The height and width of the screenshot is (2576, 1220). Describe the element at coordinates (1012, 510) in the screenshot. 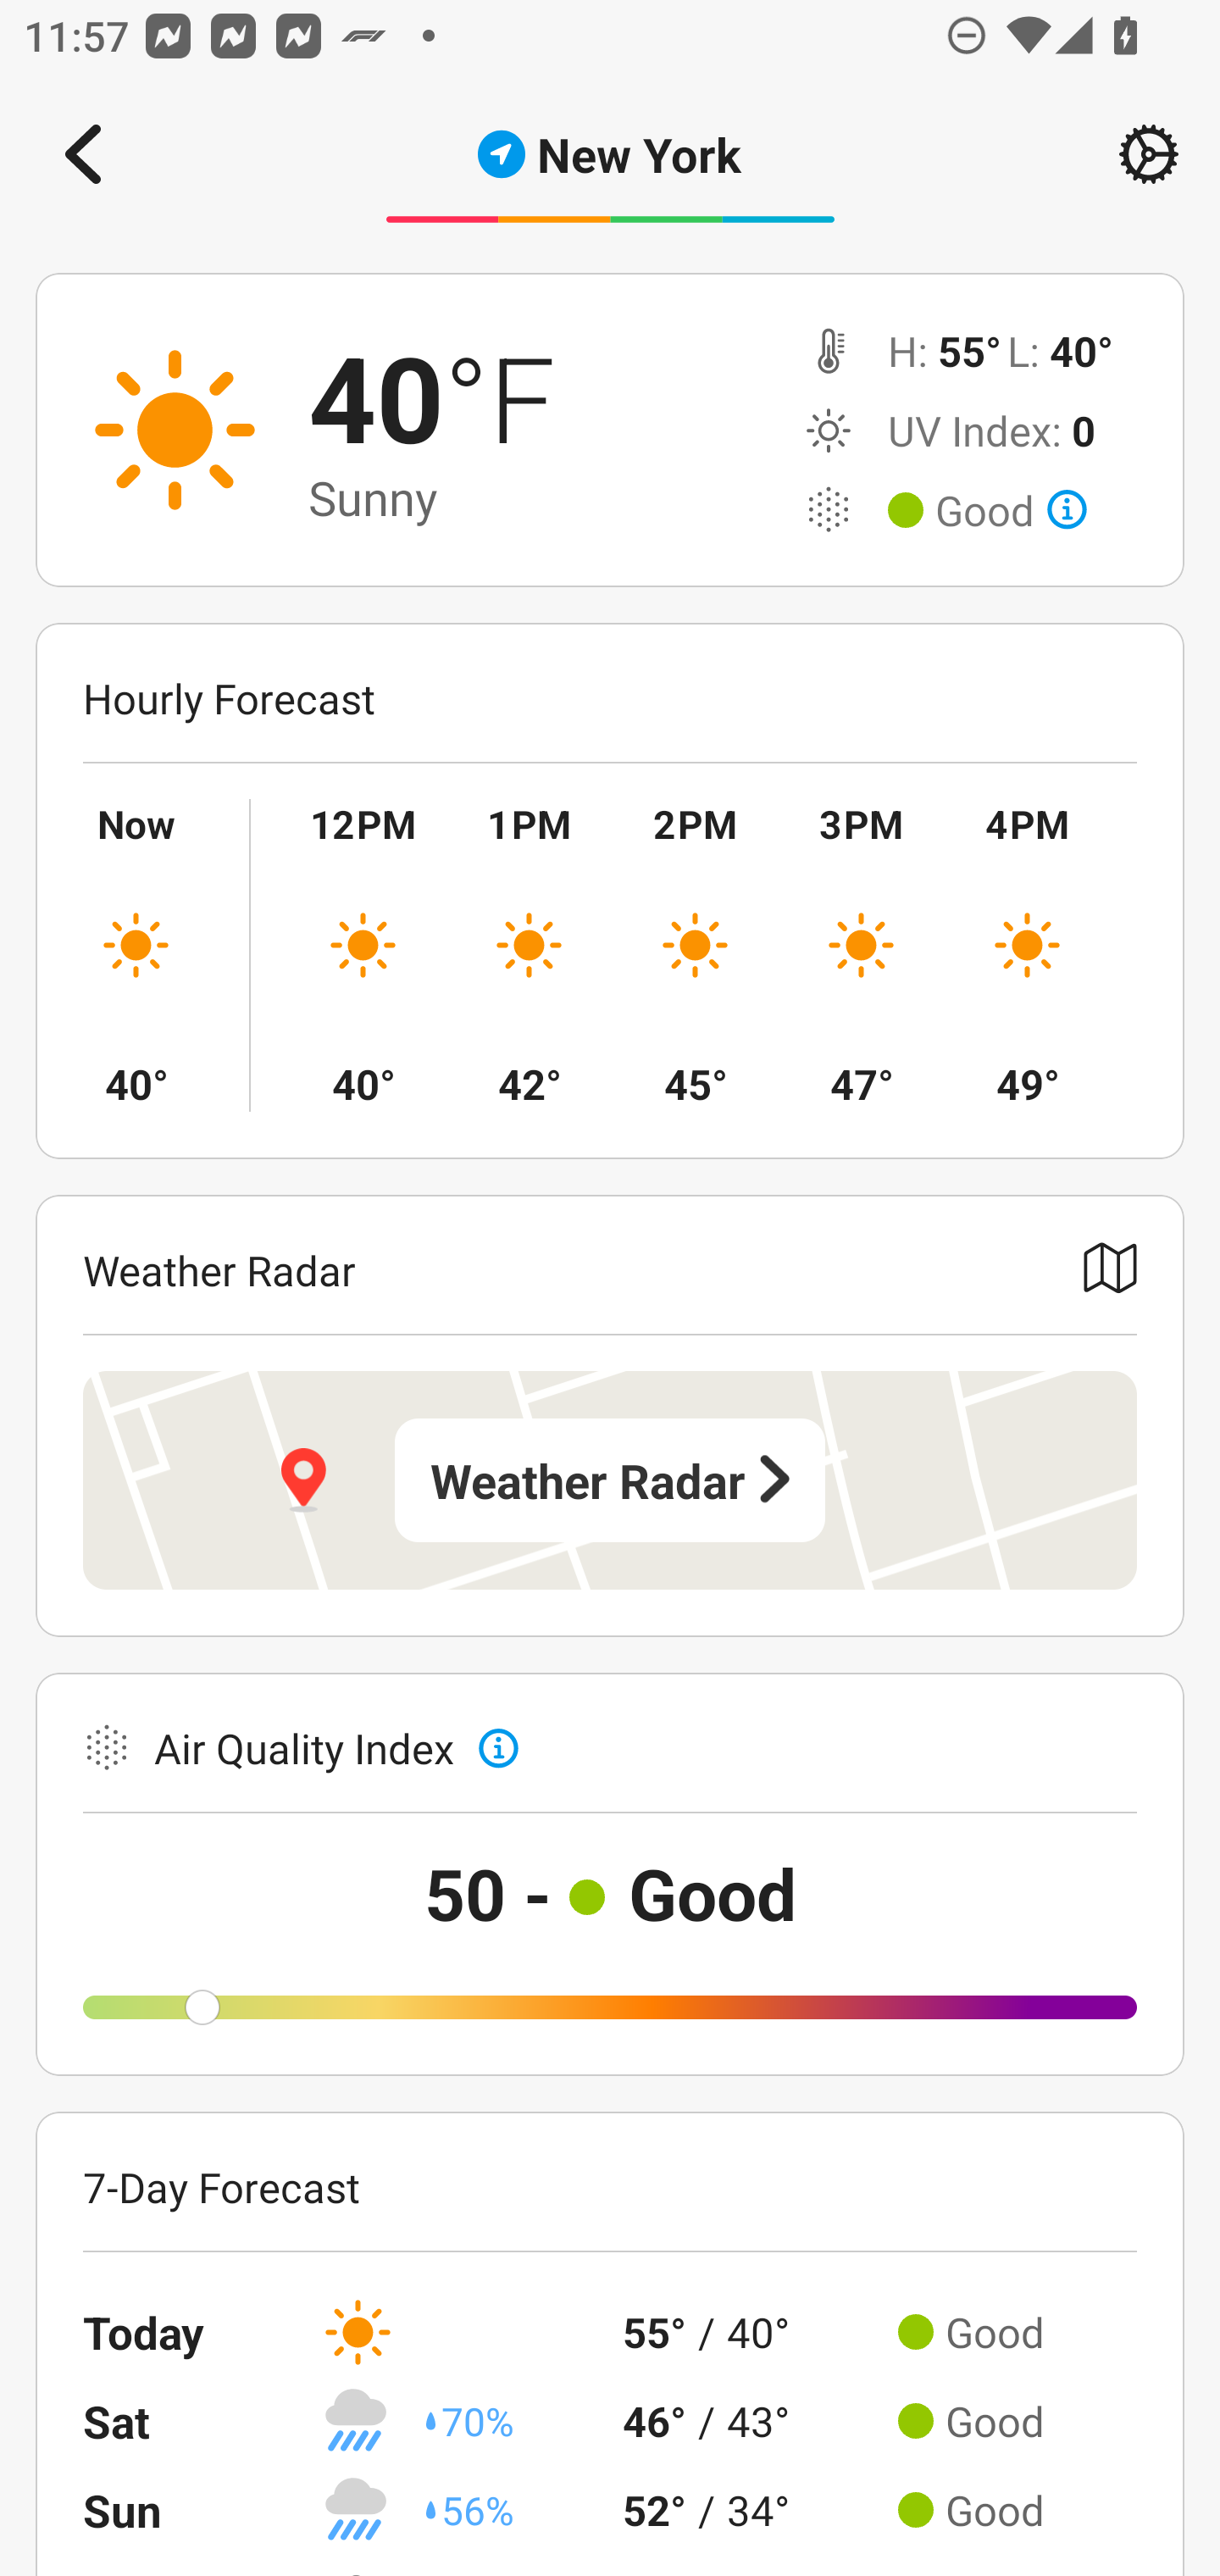

I see `Good` at that location.